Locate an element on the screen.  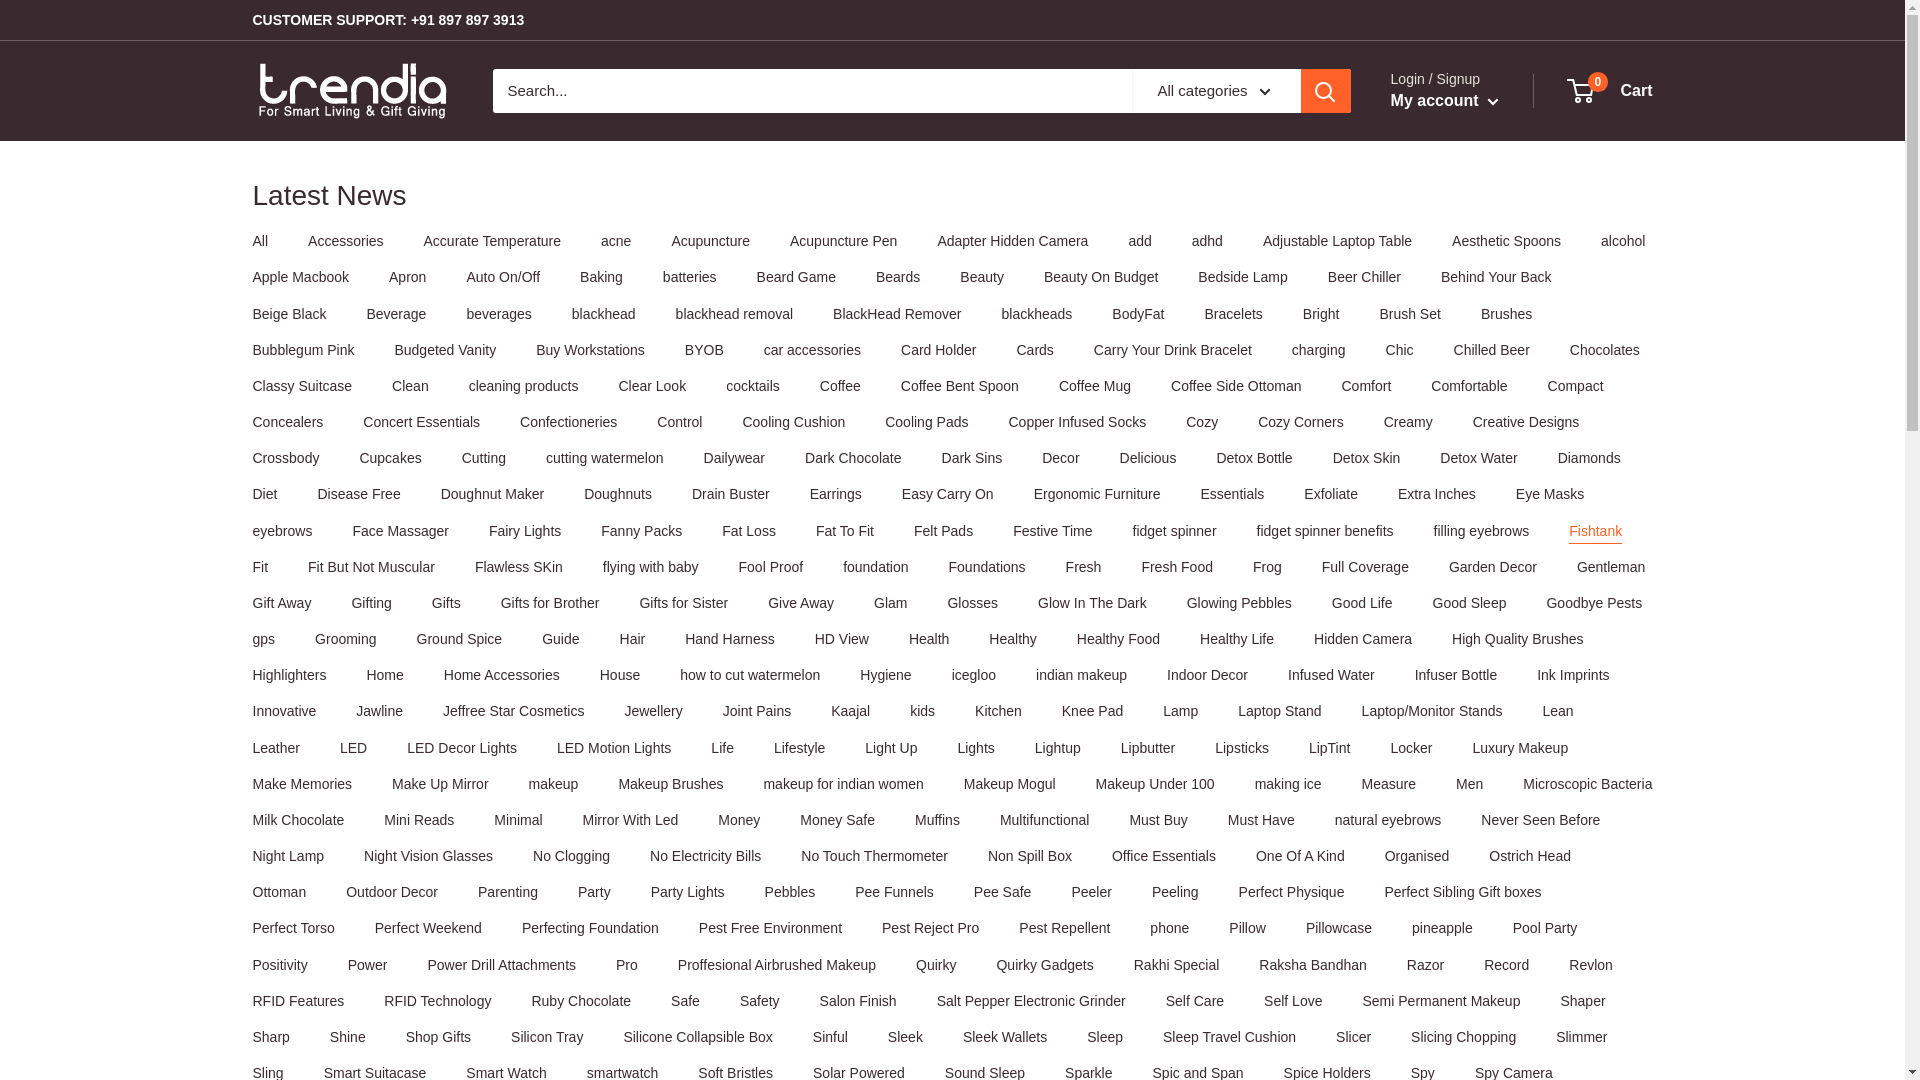
Beauty On Budget is located at coordinates (1100, 276).